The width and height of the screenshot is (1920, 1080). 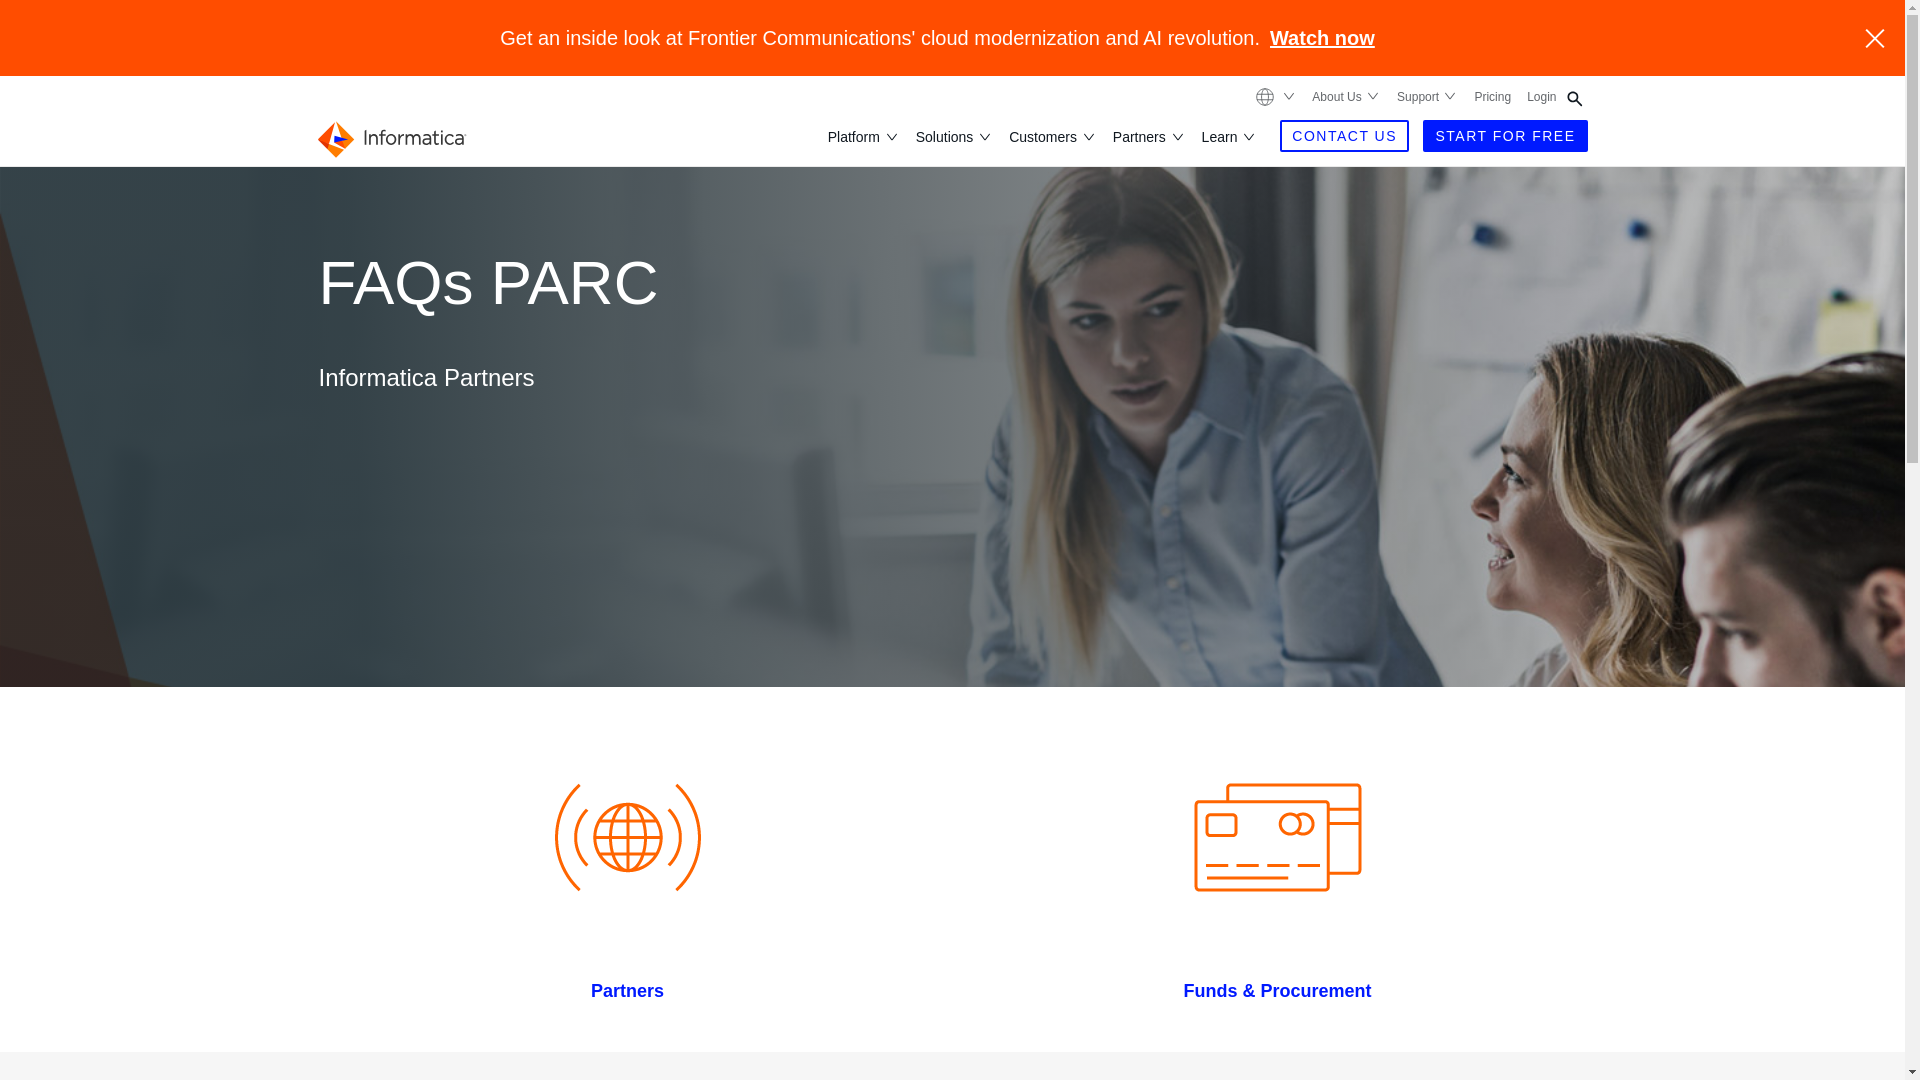 What do you see at coordinates (855, 136) in the screenshot?
I see `Platform` at bounding box center [855, 136].